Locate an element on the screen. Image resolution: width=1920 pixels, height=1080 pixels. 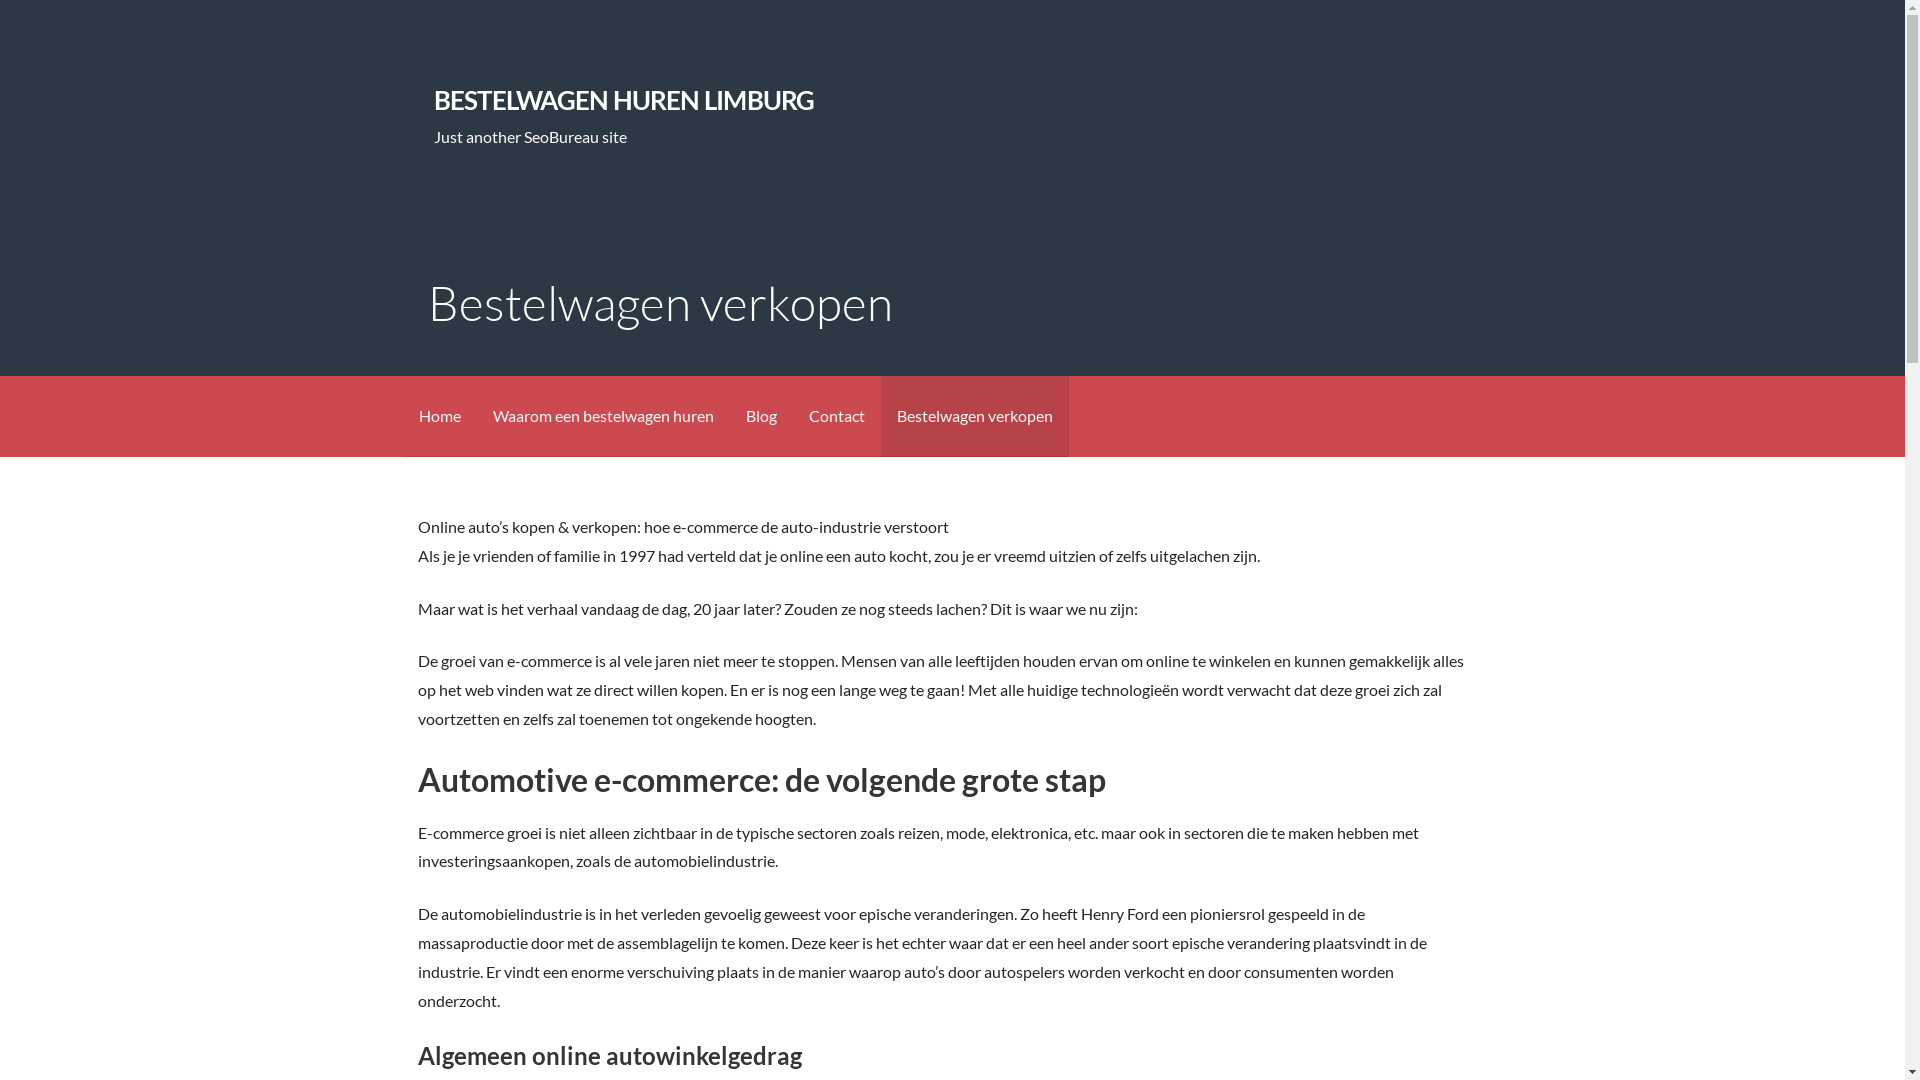
Home is located at coordinates (439, 416).